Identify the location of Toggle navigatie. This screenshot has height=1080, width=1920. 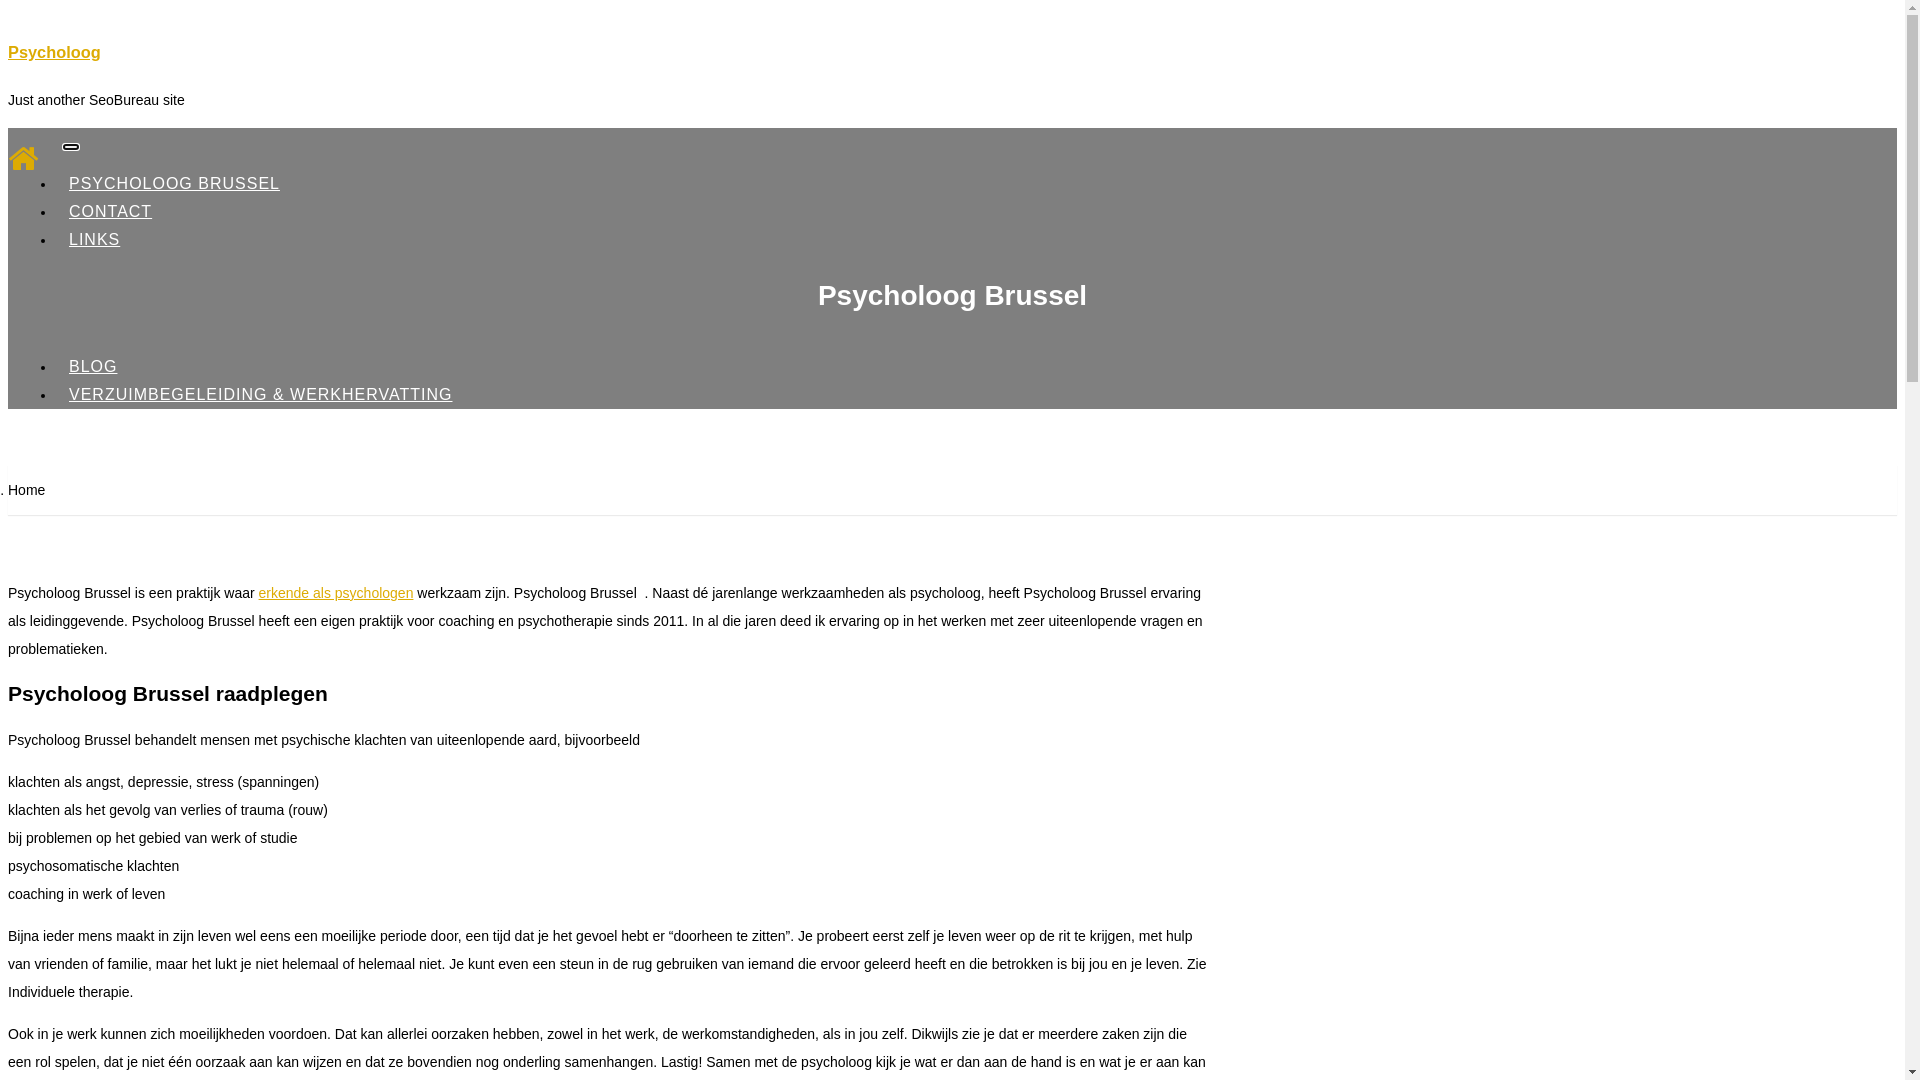
(71, 147).